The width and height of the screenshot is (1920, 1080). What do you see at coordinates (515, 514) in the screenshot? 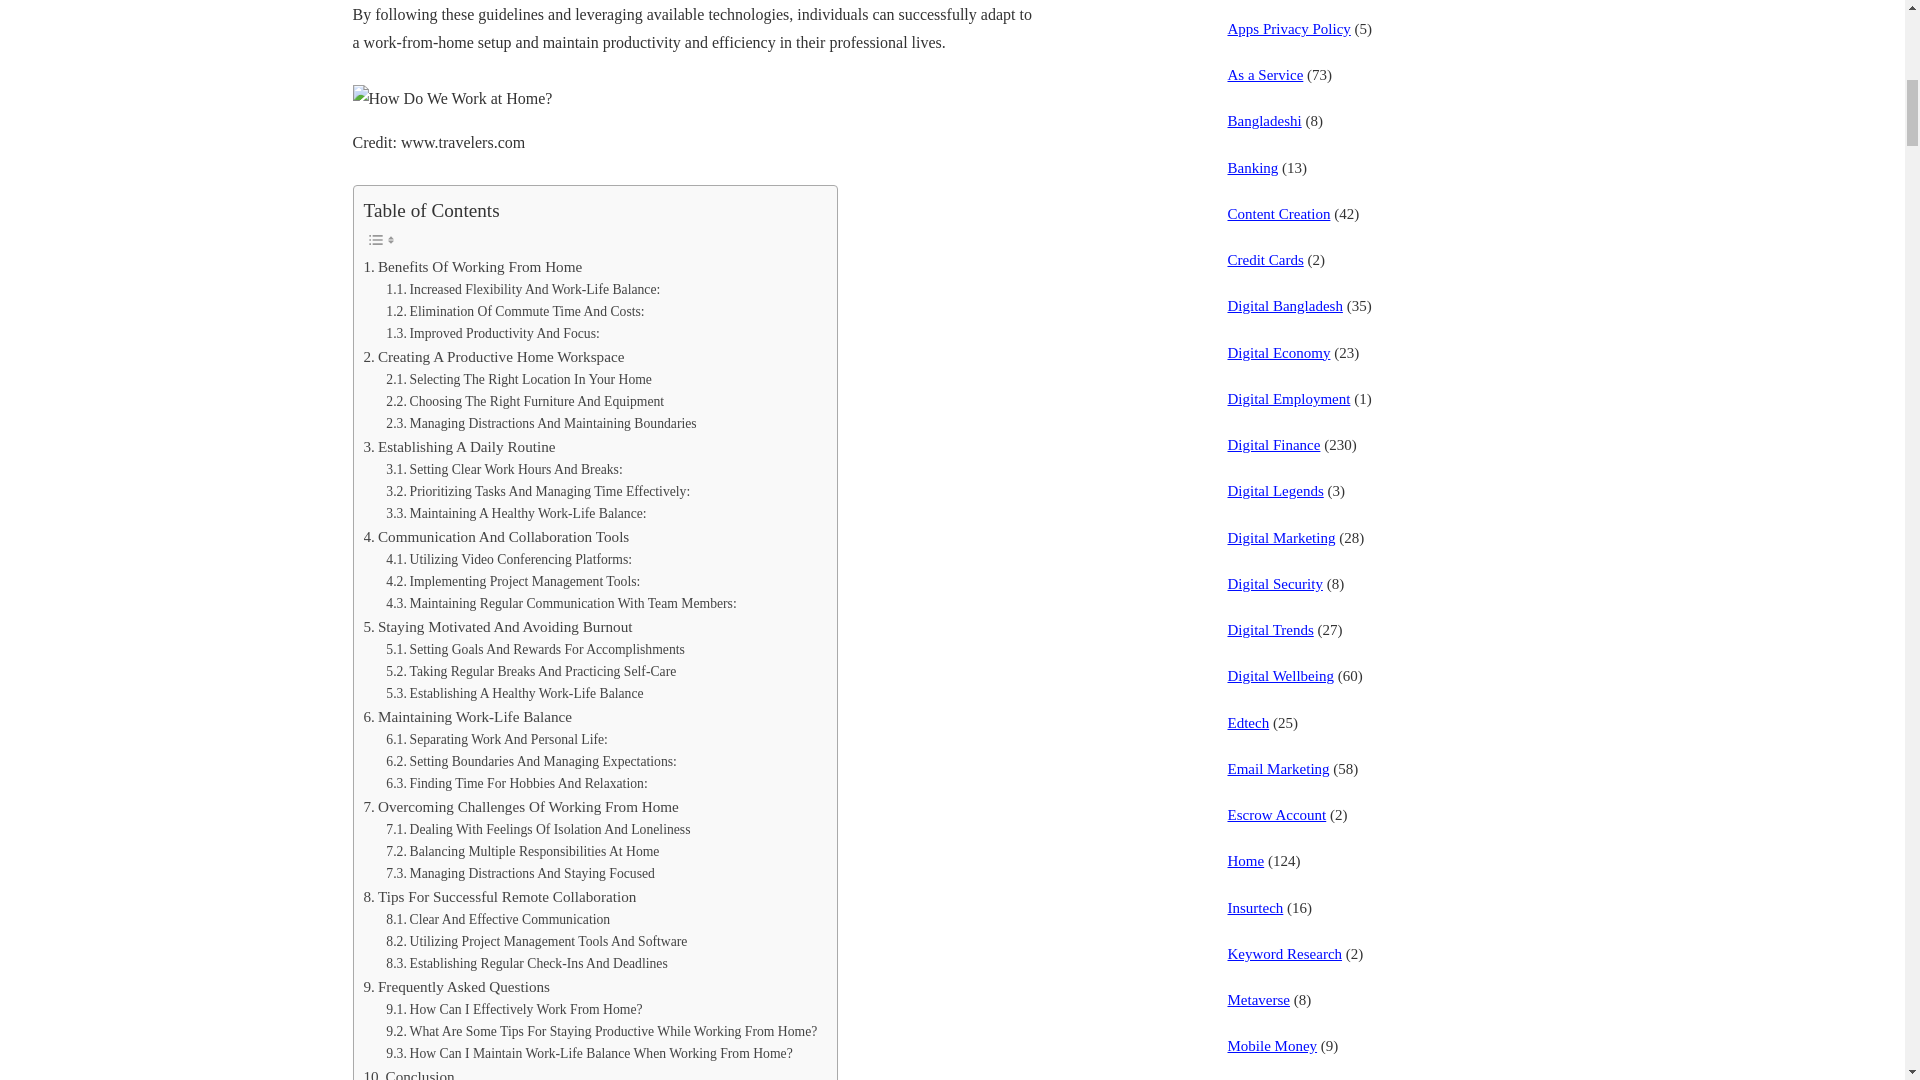
I see `Maintaining A Healthy Work-Life Balance:` at bounding box center [515, 514].